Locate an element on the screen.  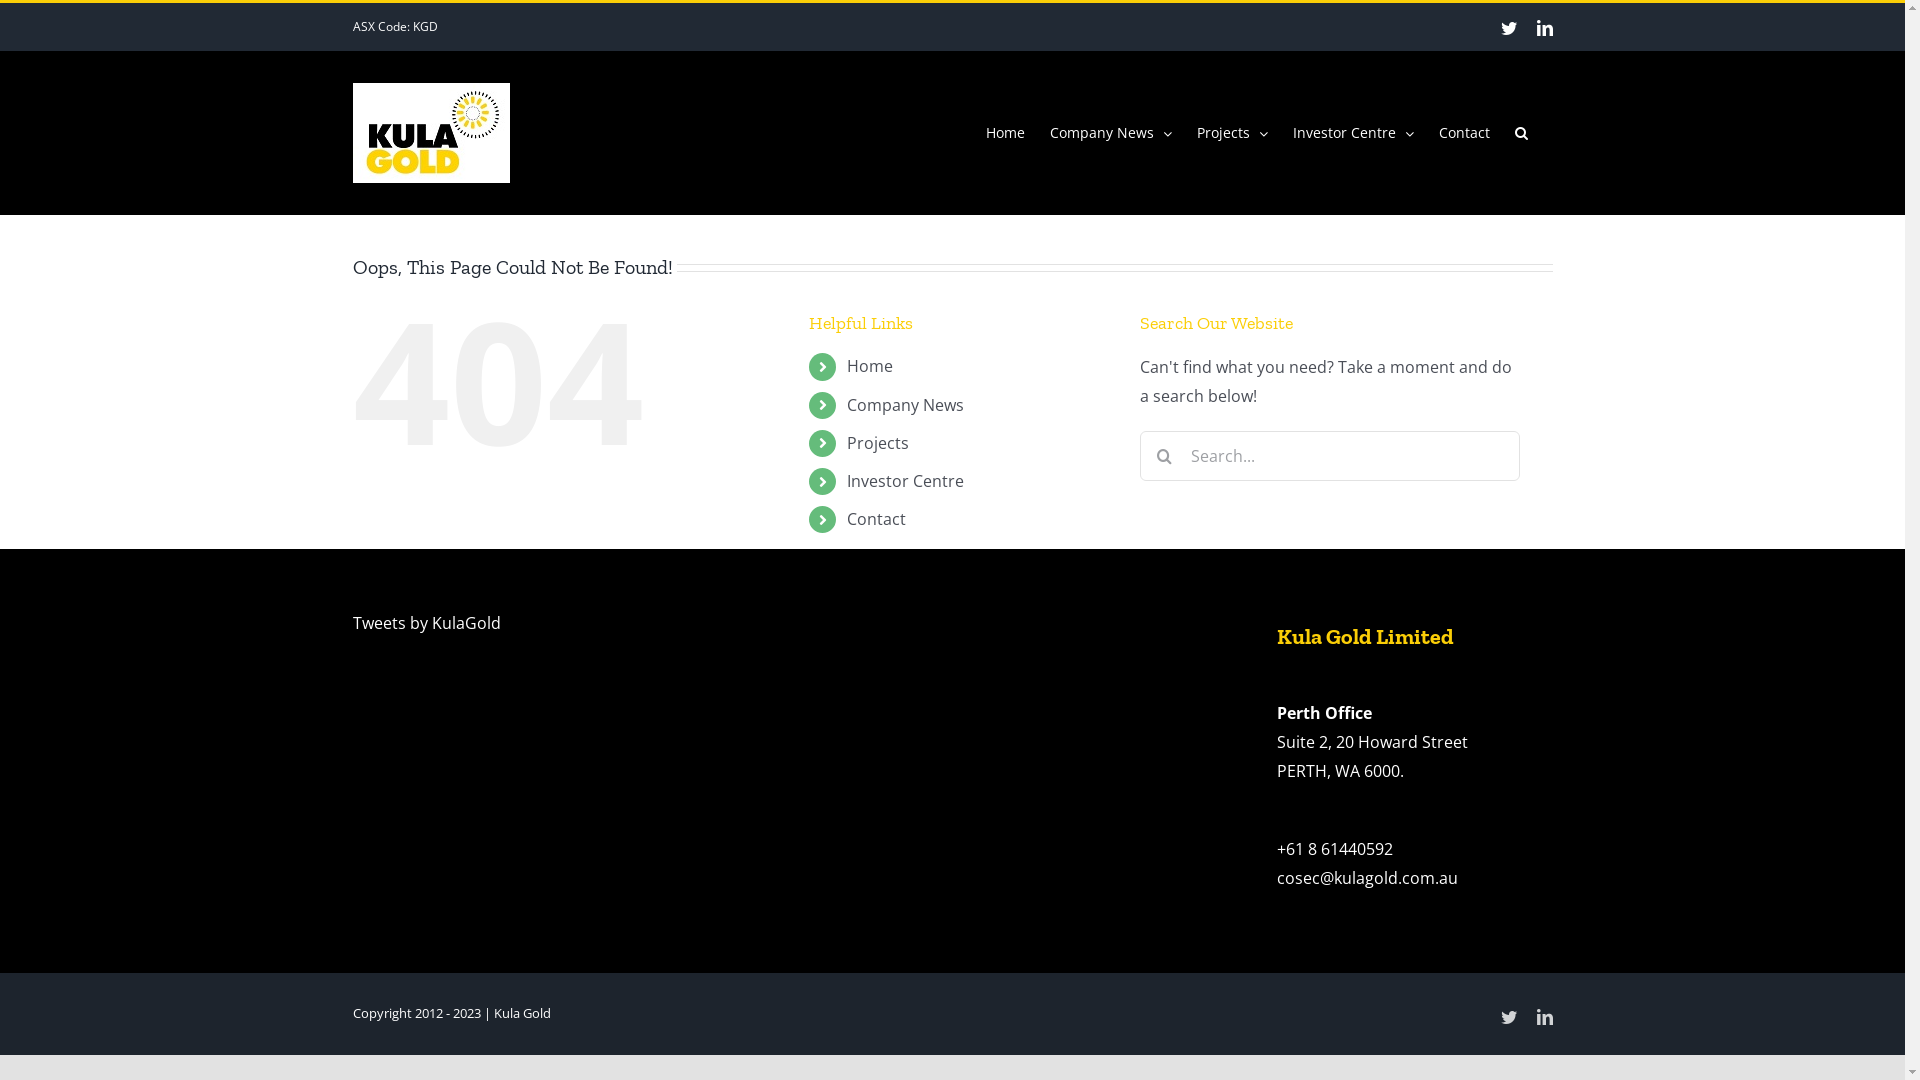
Contact is located at coordinates (876, 519).